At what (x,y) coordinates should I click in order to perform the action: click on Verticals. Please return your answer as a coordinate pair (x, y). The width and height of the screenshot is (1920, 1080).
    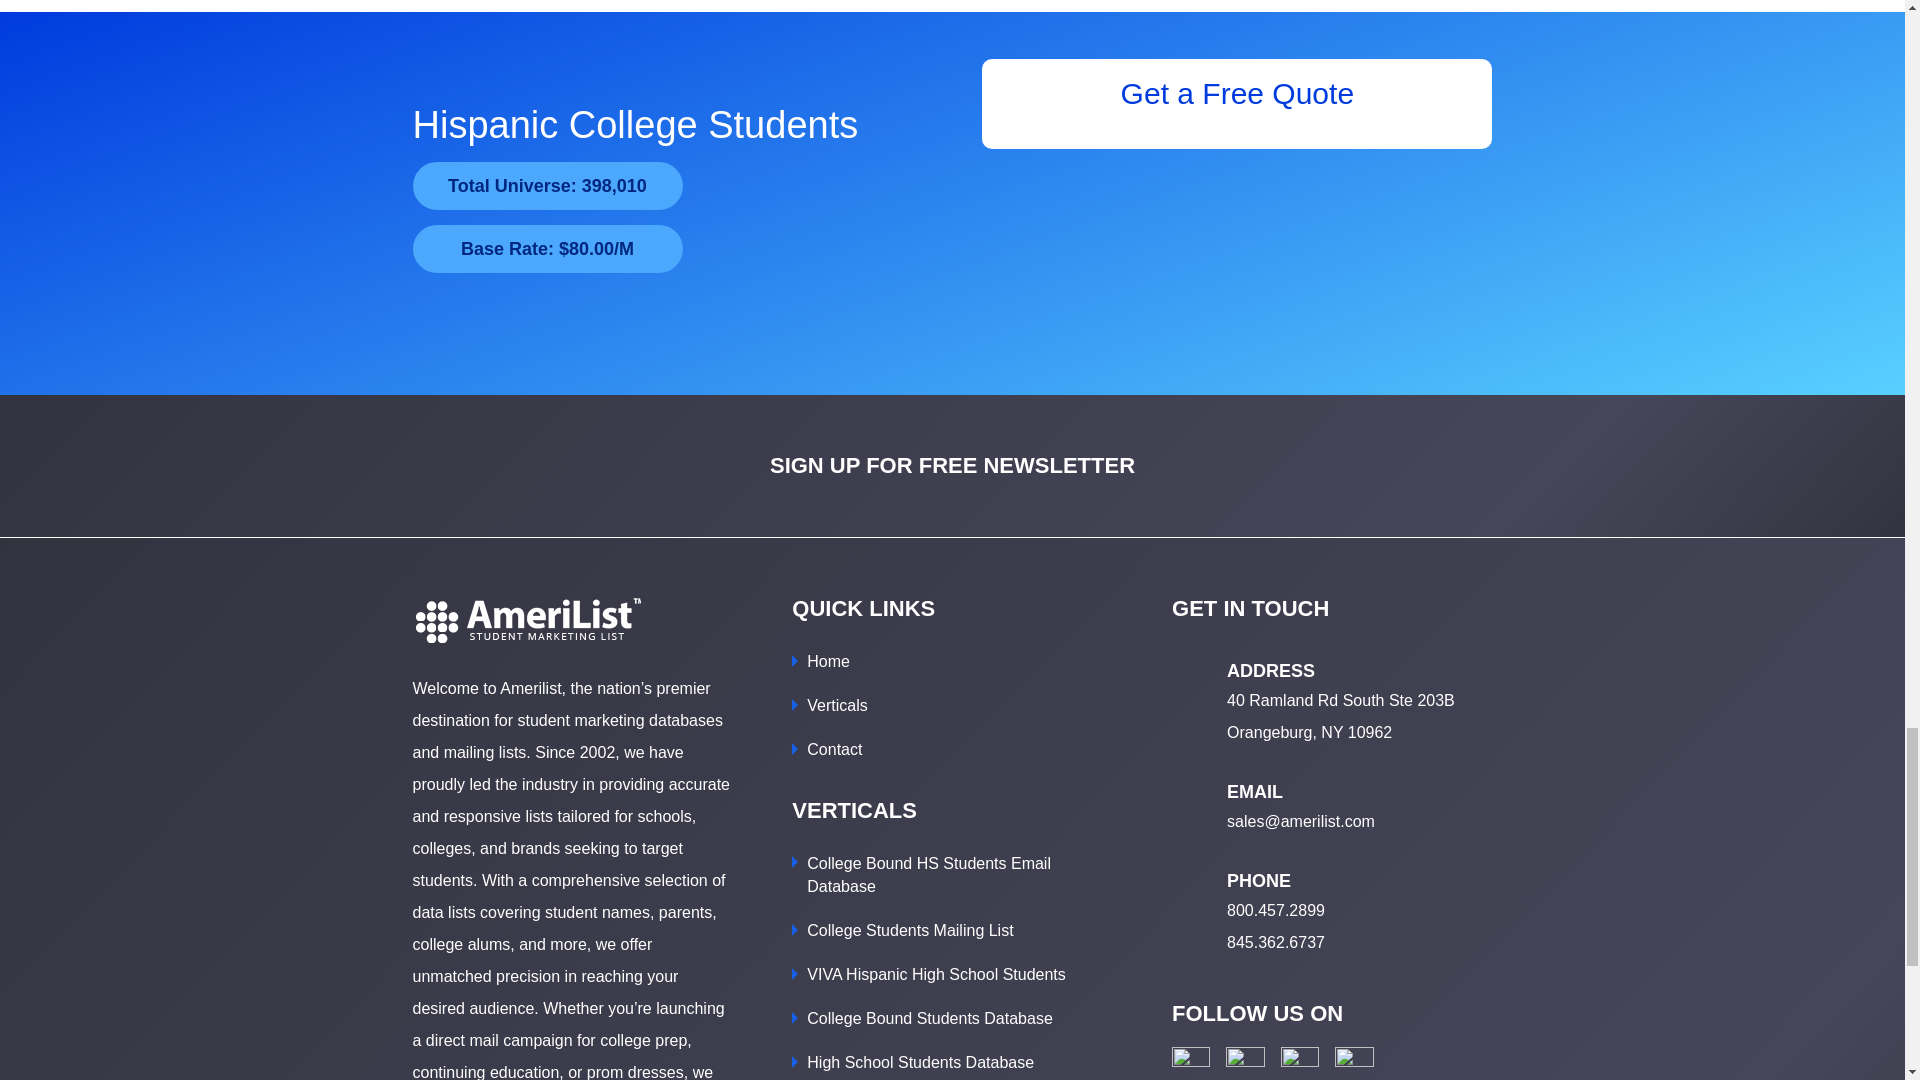
    Looking at the image, I should click on (836, 704).